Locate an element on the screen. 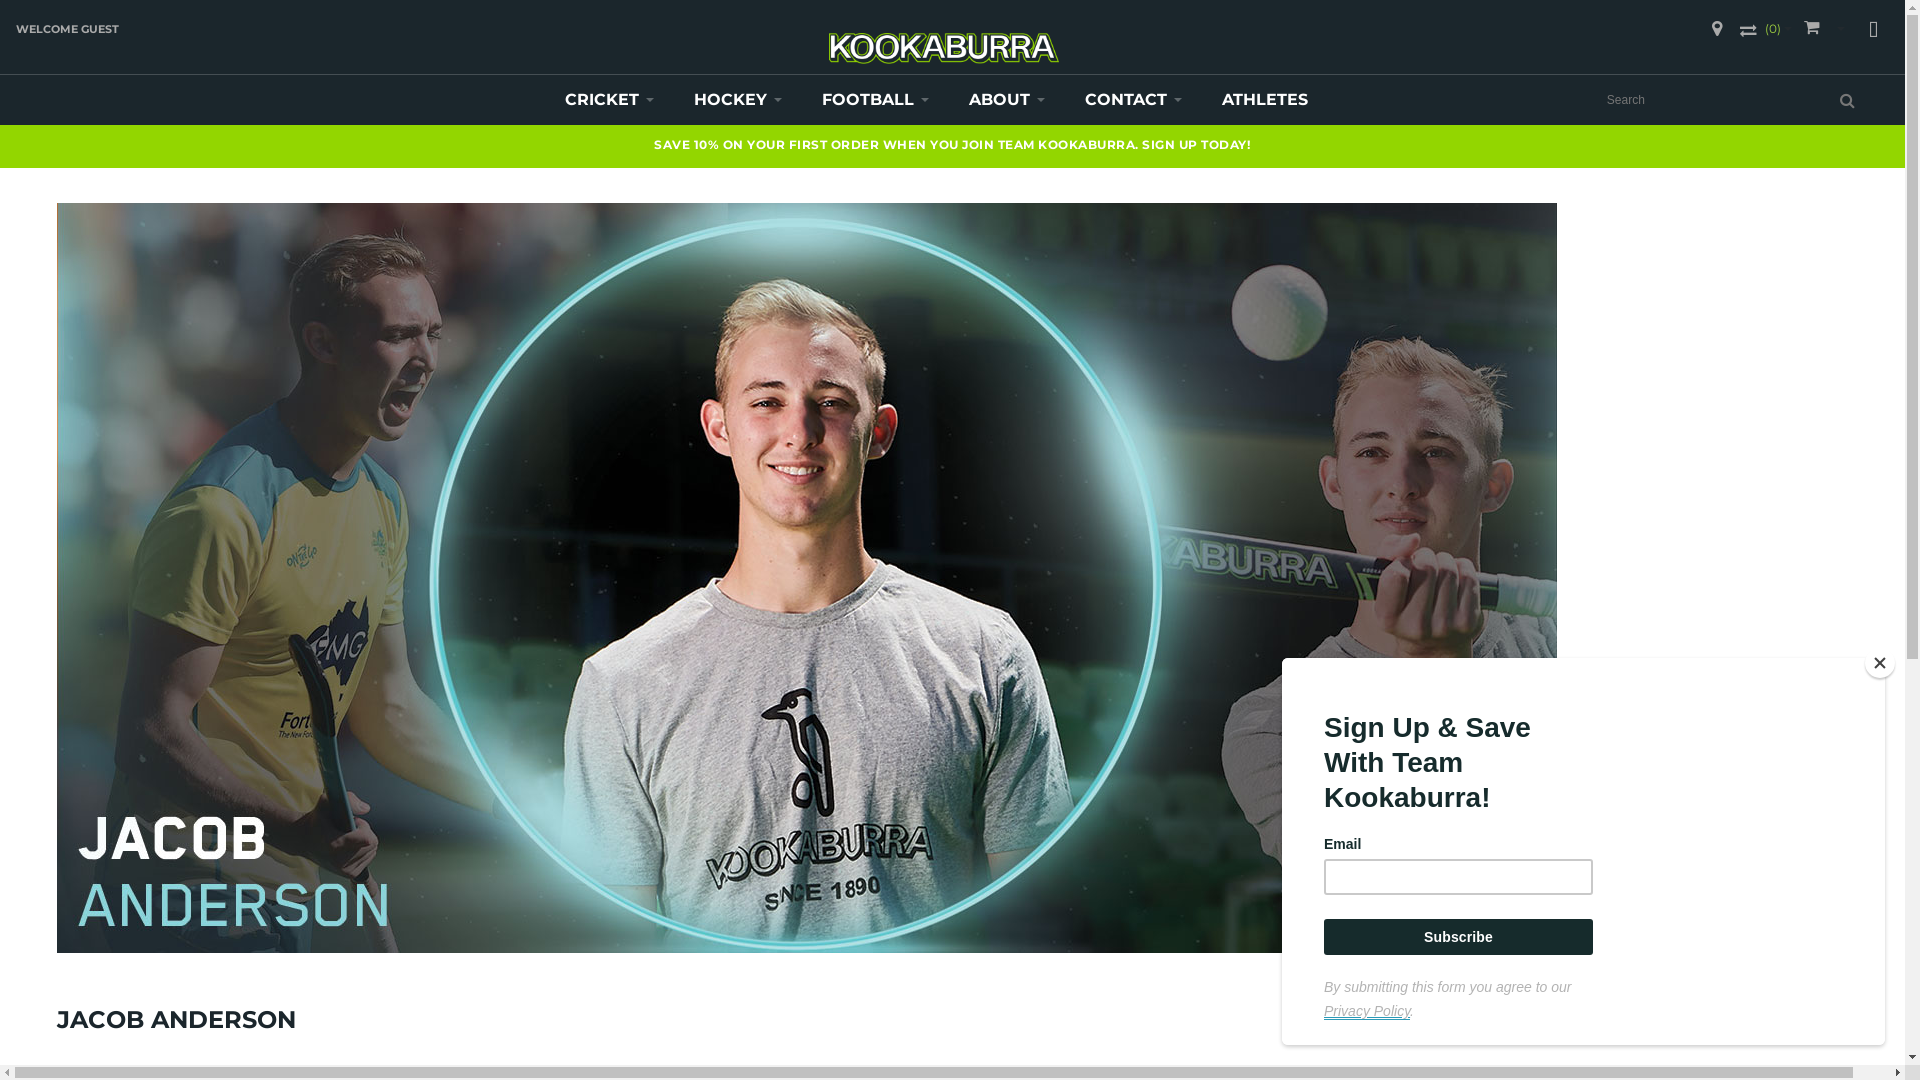 The height and width of the screenshot is (1080, 1920).   is located at coordinates (1816, 29).